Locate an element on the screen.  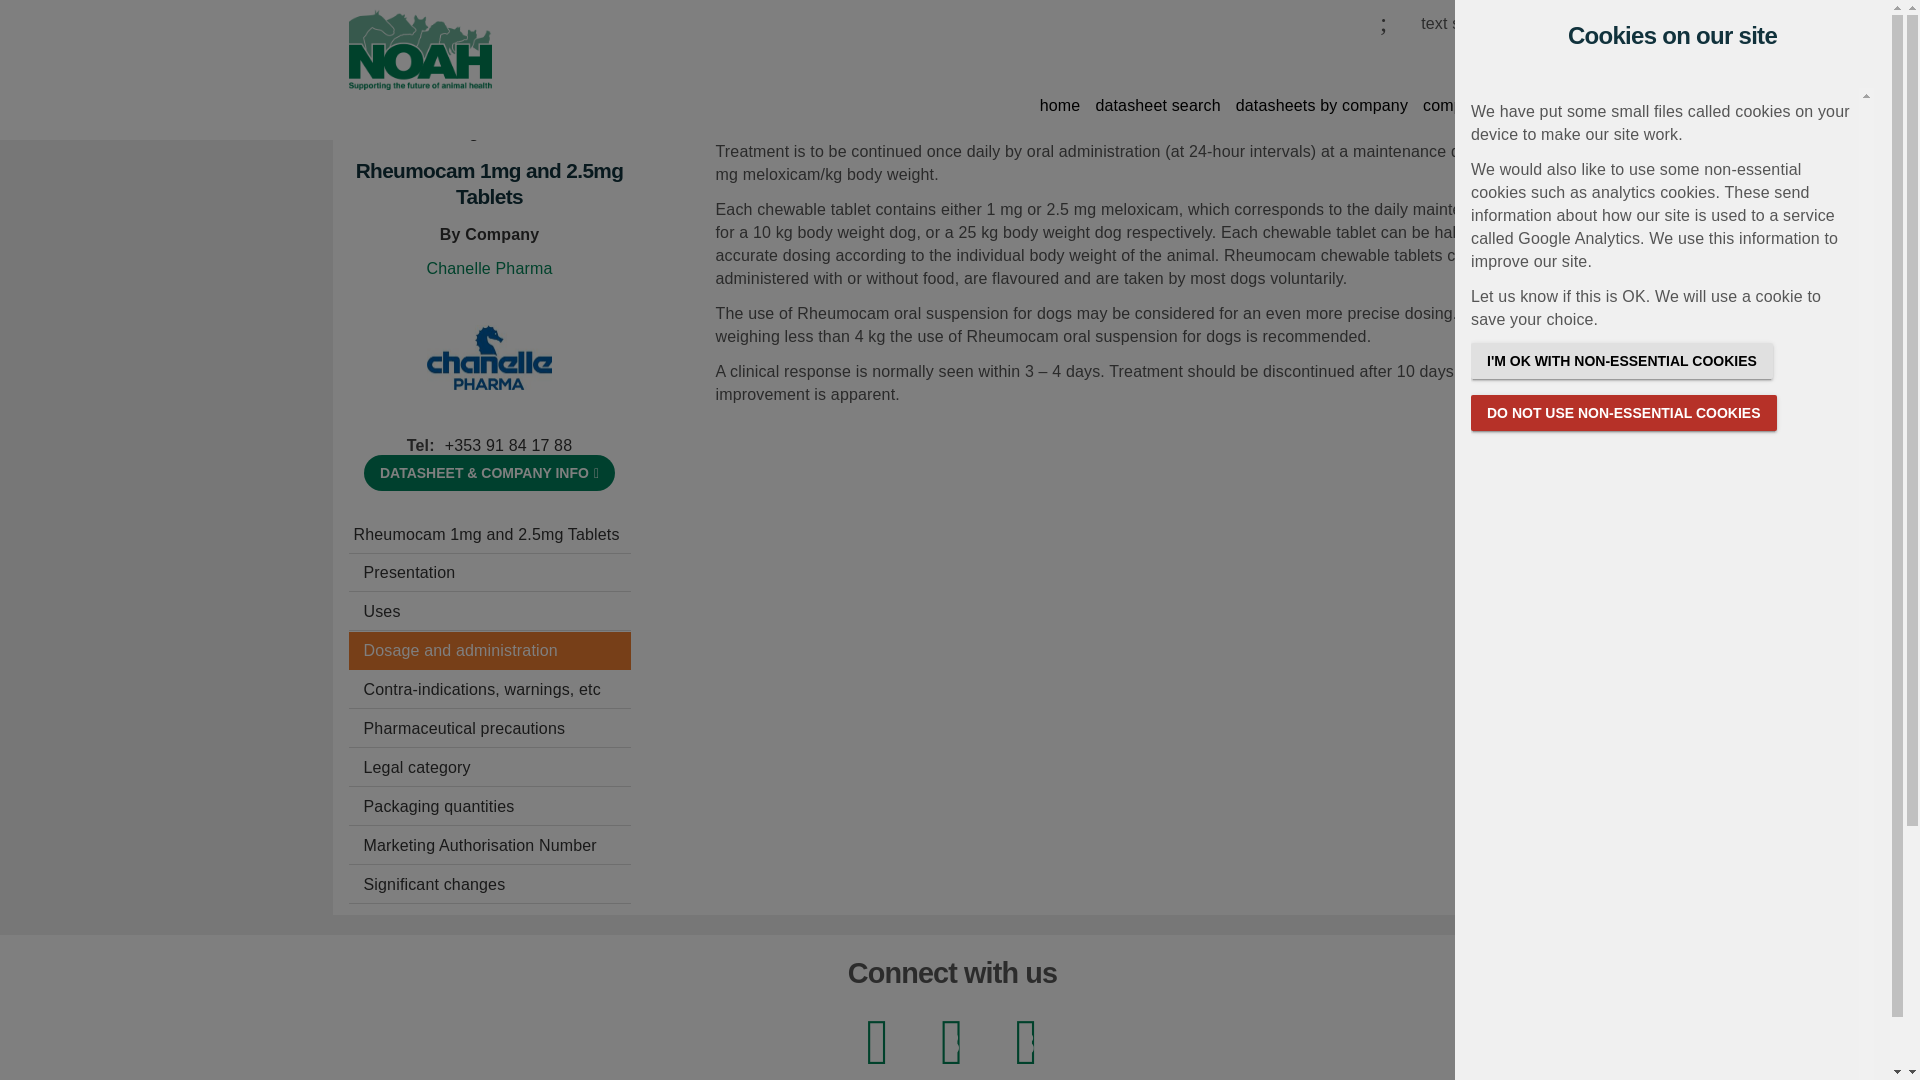
Search is located at coordinates (1314, 60).